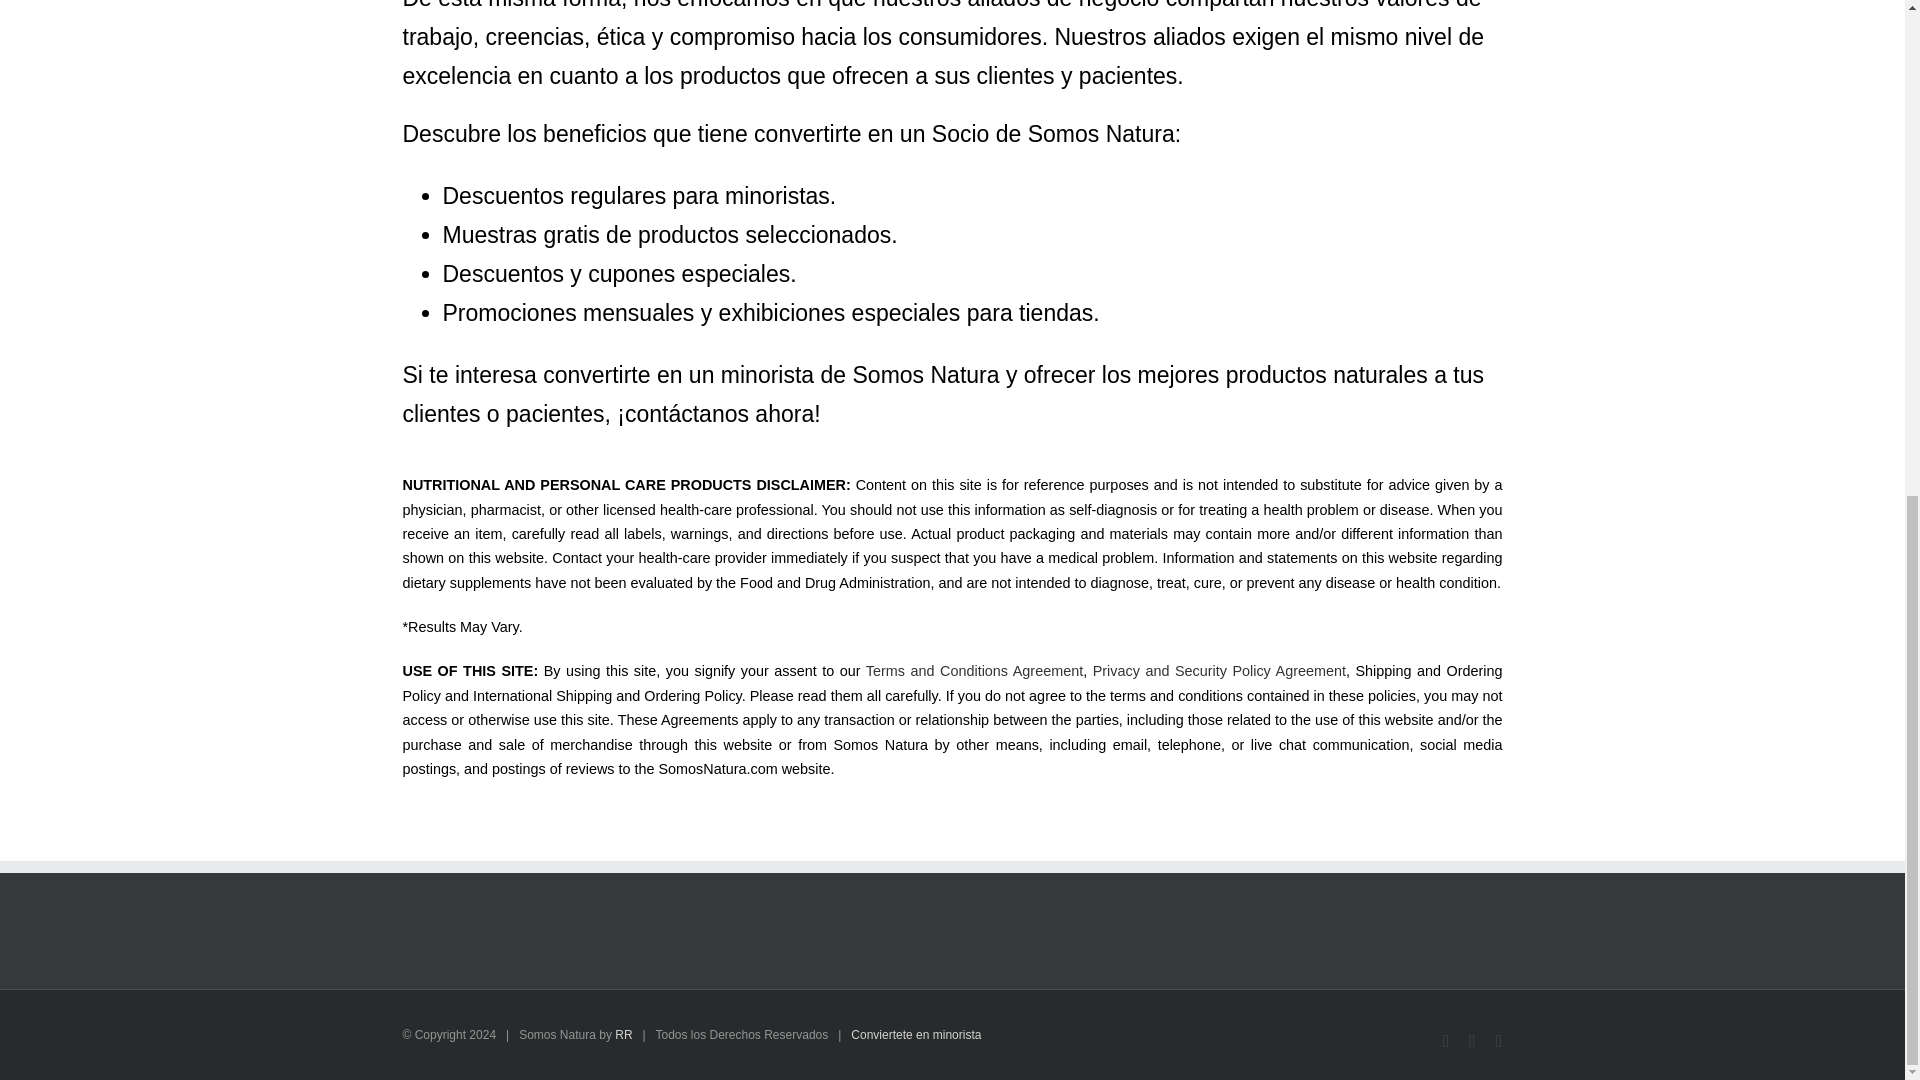 The height and width of the screenshot is (1080, 1920). What do you see at coordinates (974, 671) in the screenshot?
I see `Terms and Conditions Agreement` at bounding box center [974, 671].